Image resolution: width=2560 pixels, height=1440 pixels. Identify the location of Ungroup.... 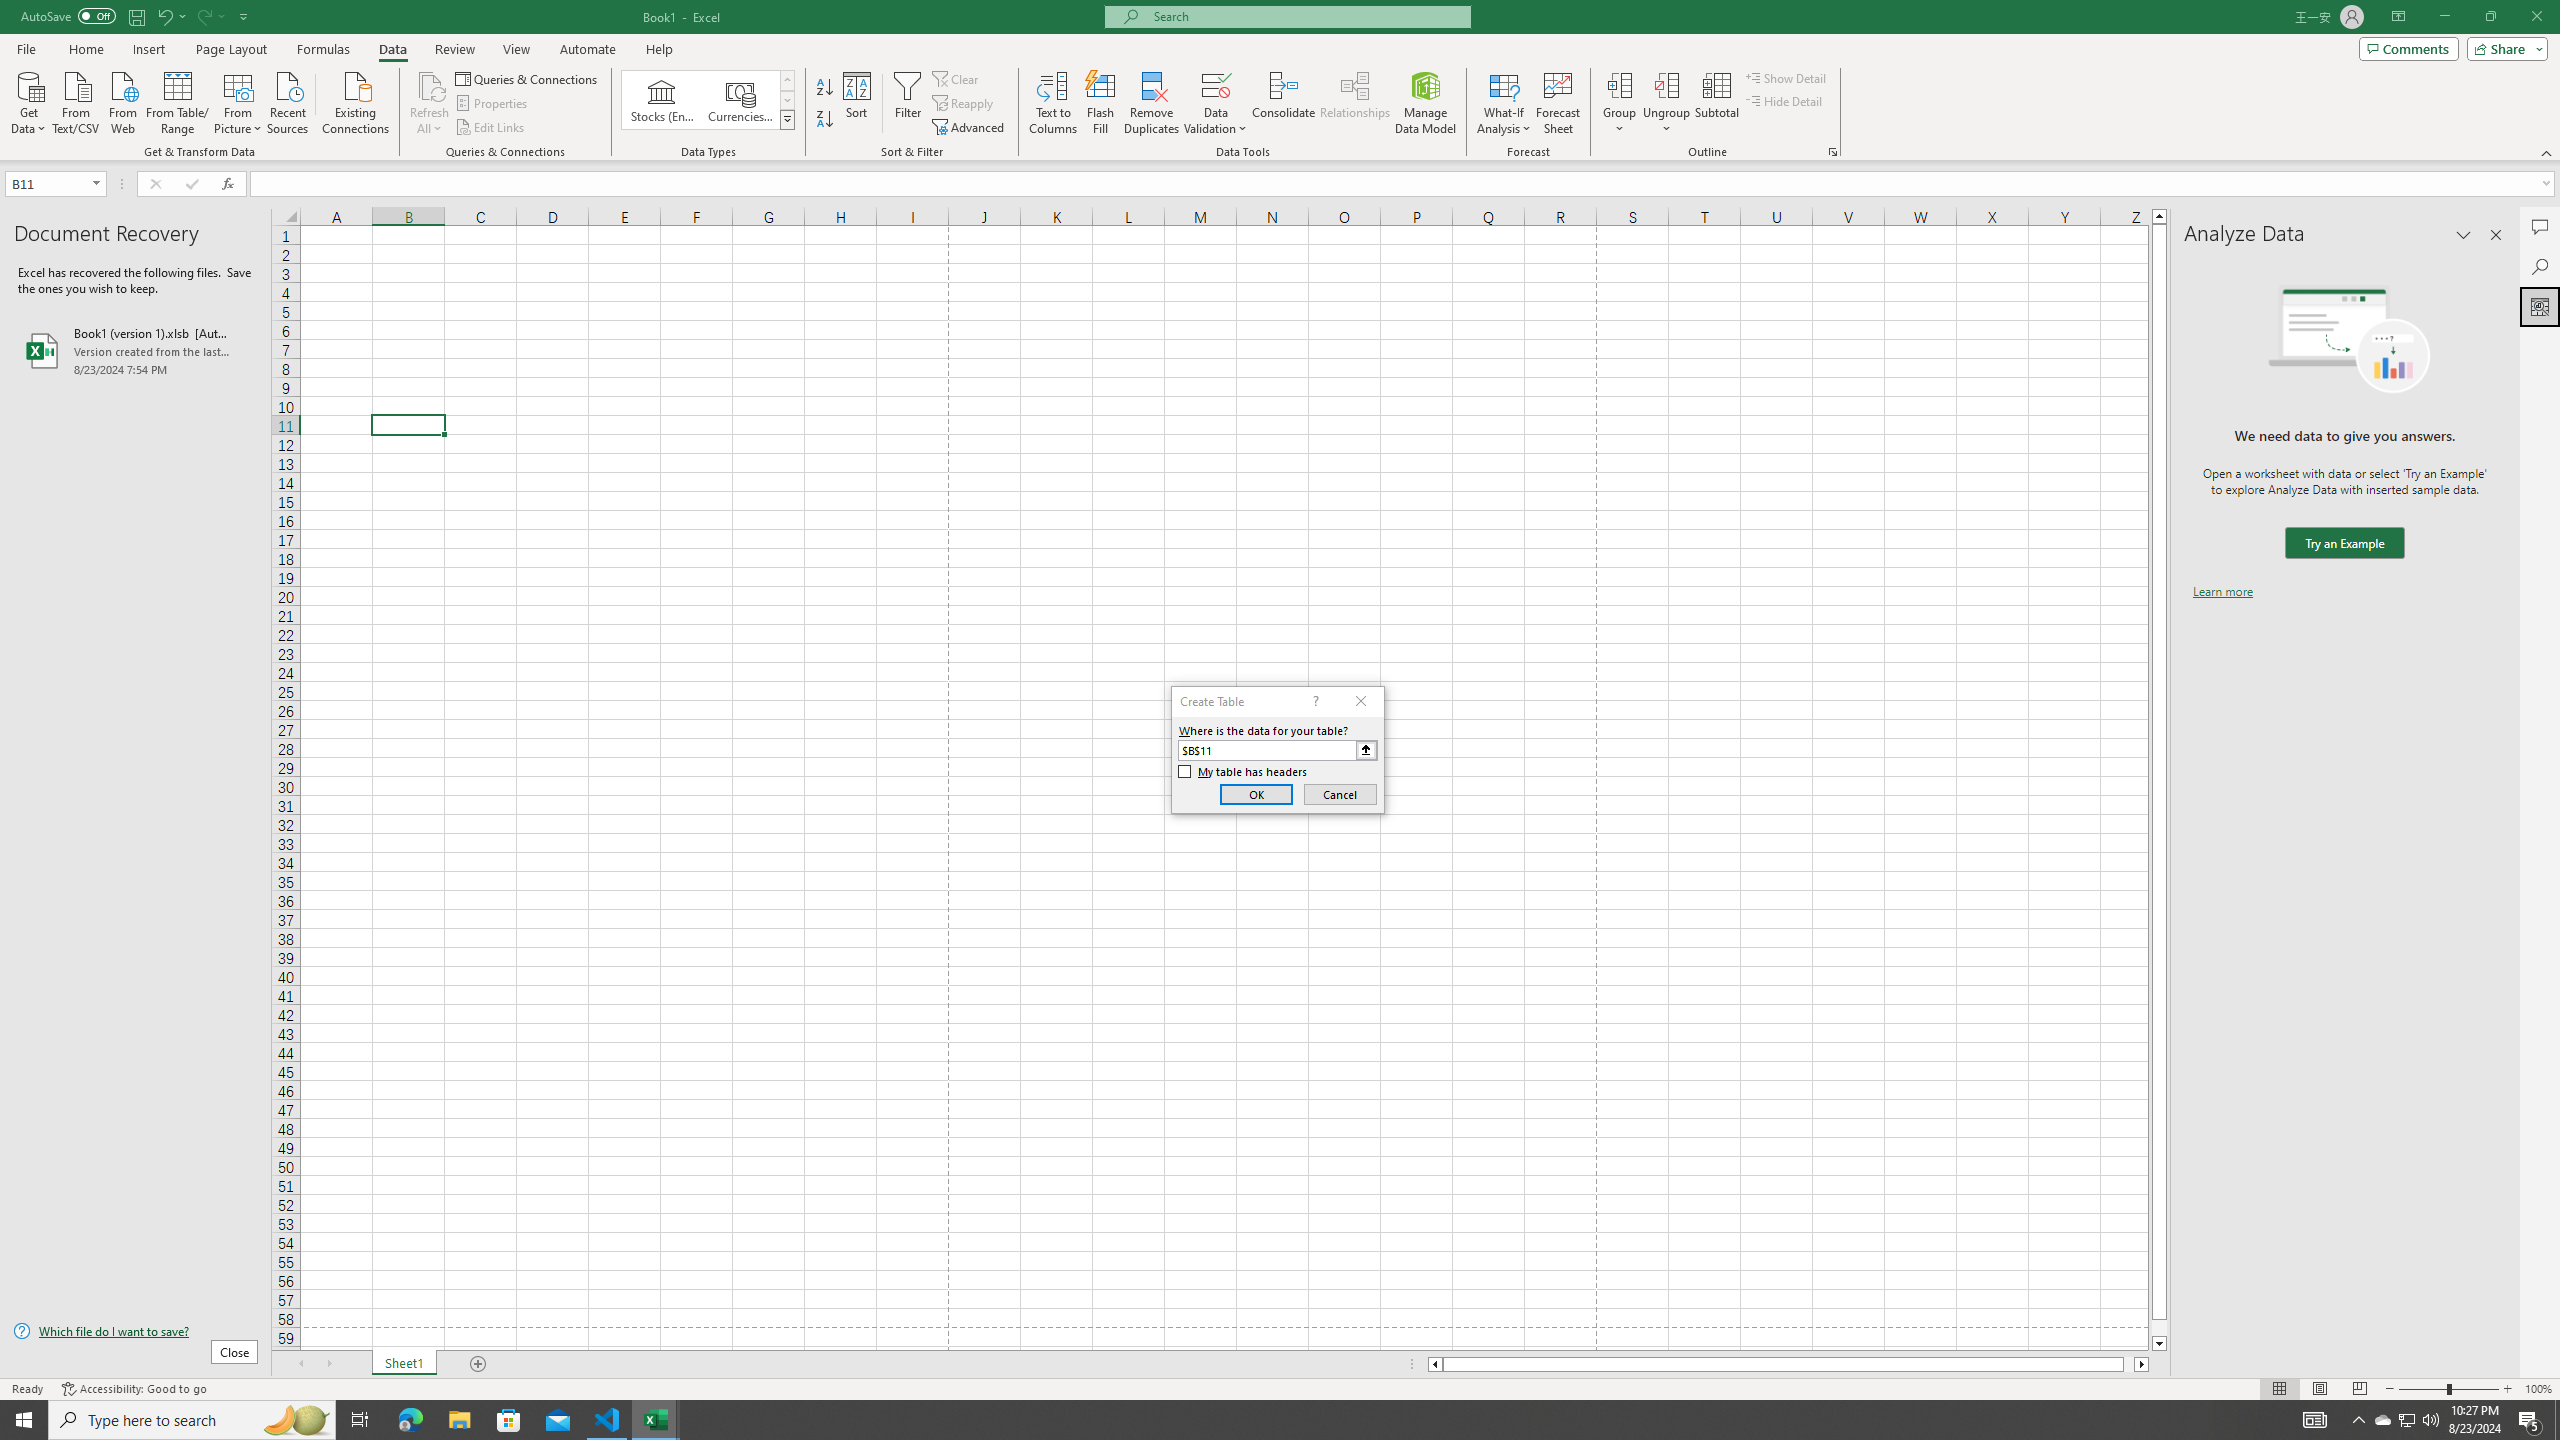
(1666, 85).